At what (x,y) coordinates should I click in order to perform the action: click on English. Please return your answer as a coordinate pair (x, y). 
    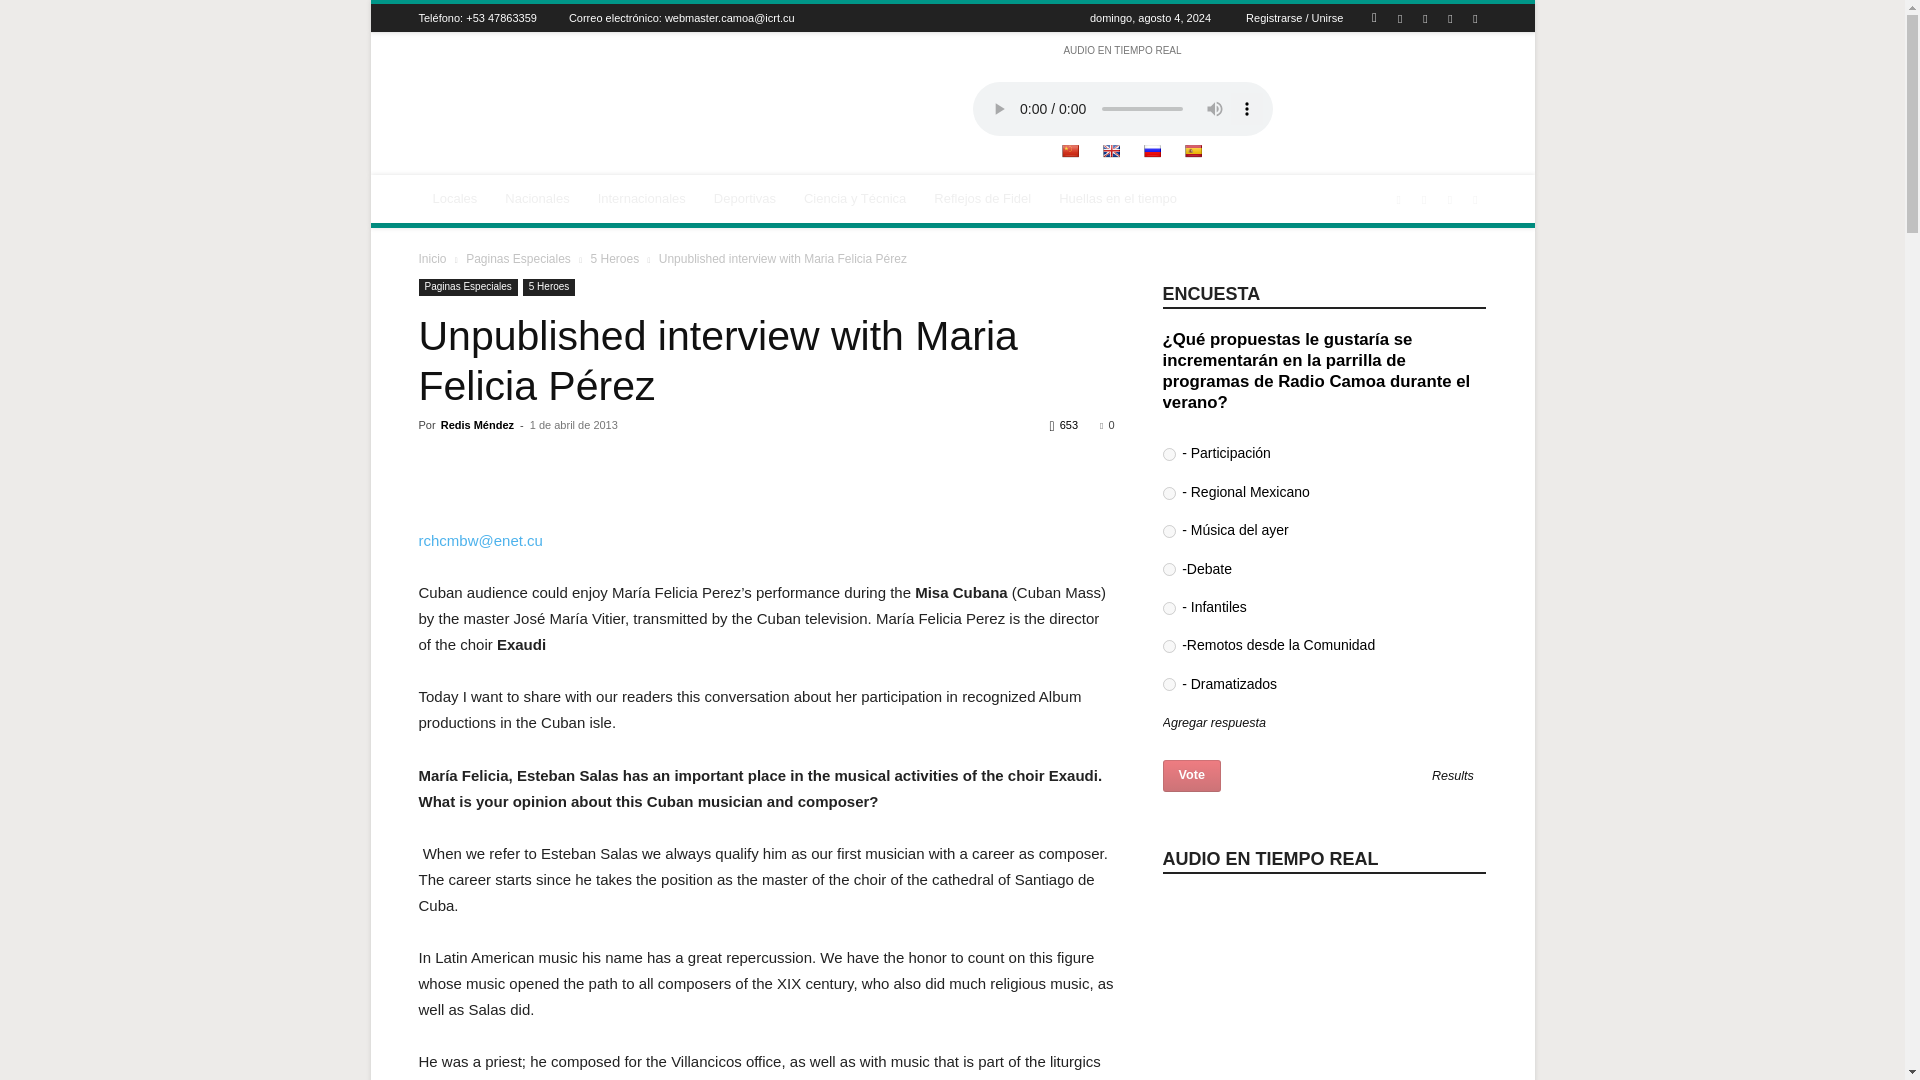
    Looking at the image, I should click on (1110, 150).